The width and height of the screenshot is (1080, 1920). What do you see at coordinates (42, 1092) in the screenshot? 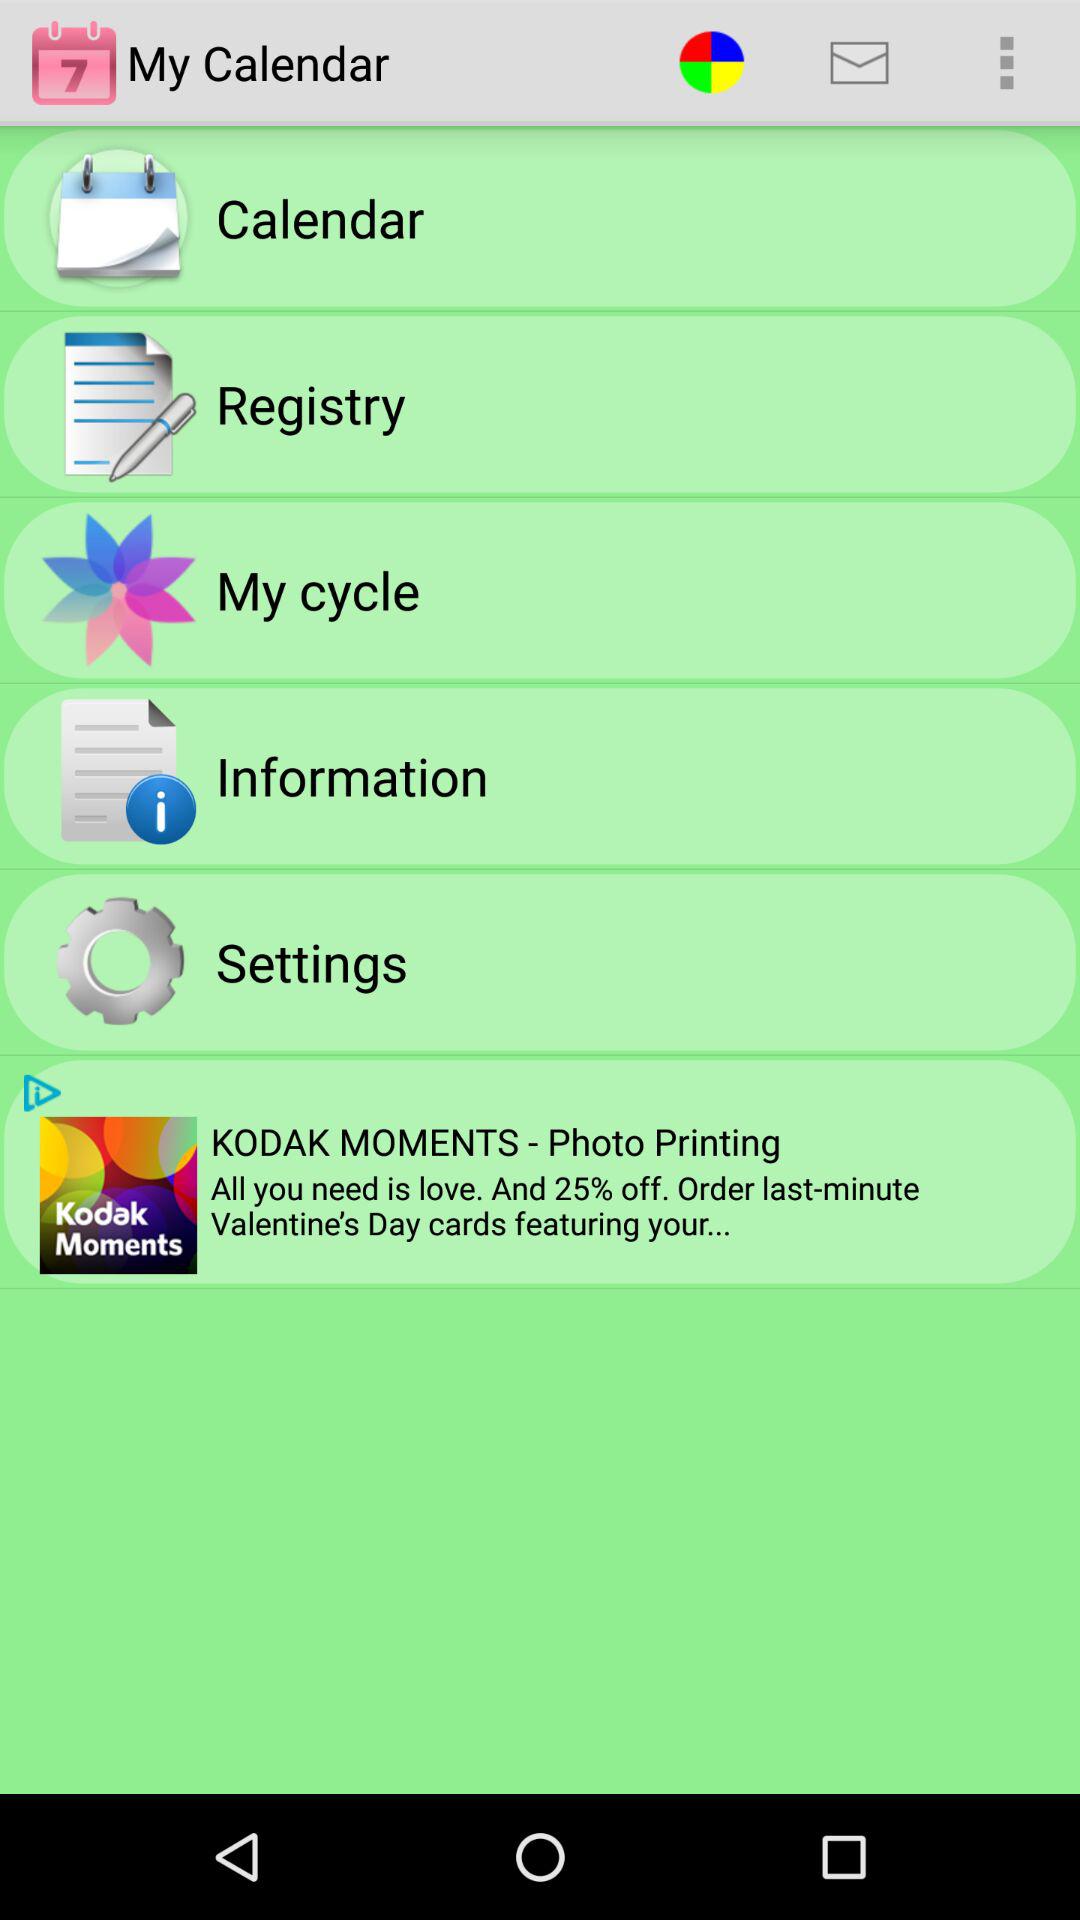
I see `tap icon to the left of kodak moments photo app` at bounding box center [42, 1092].